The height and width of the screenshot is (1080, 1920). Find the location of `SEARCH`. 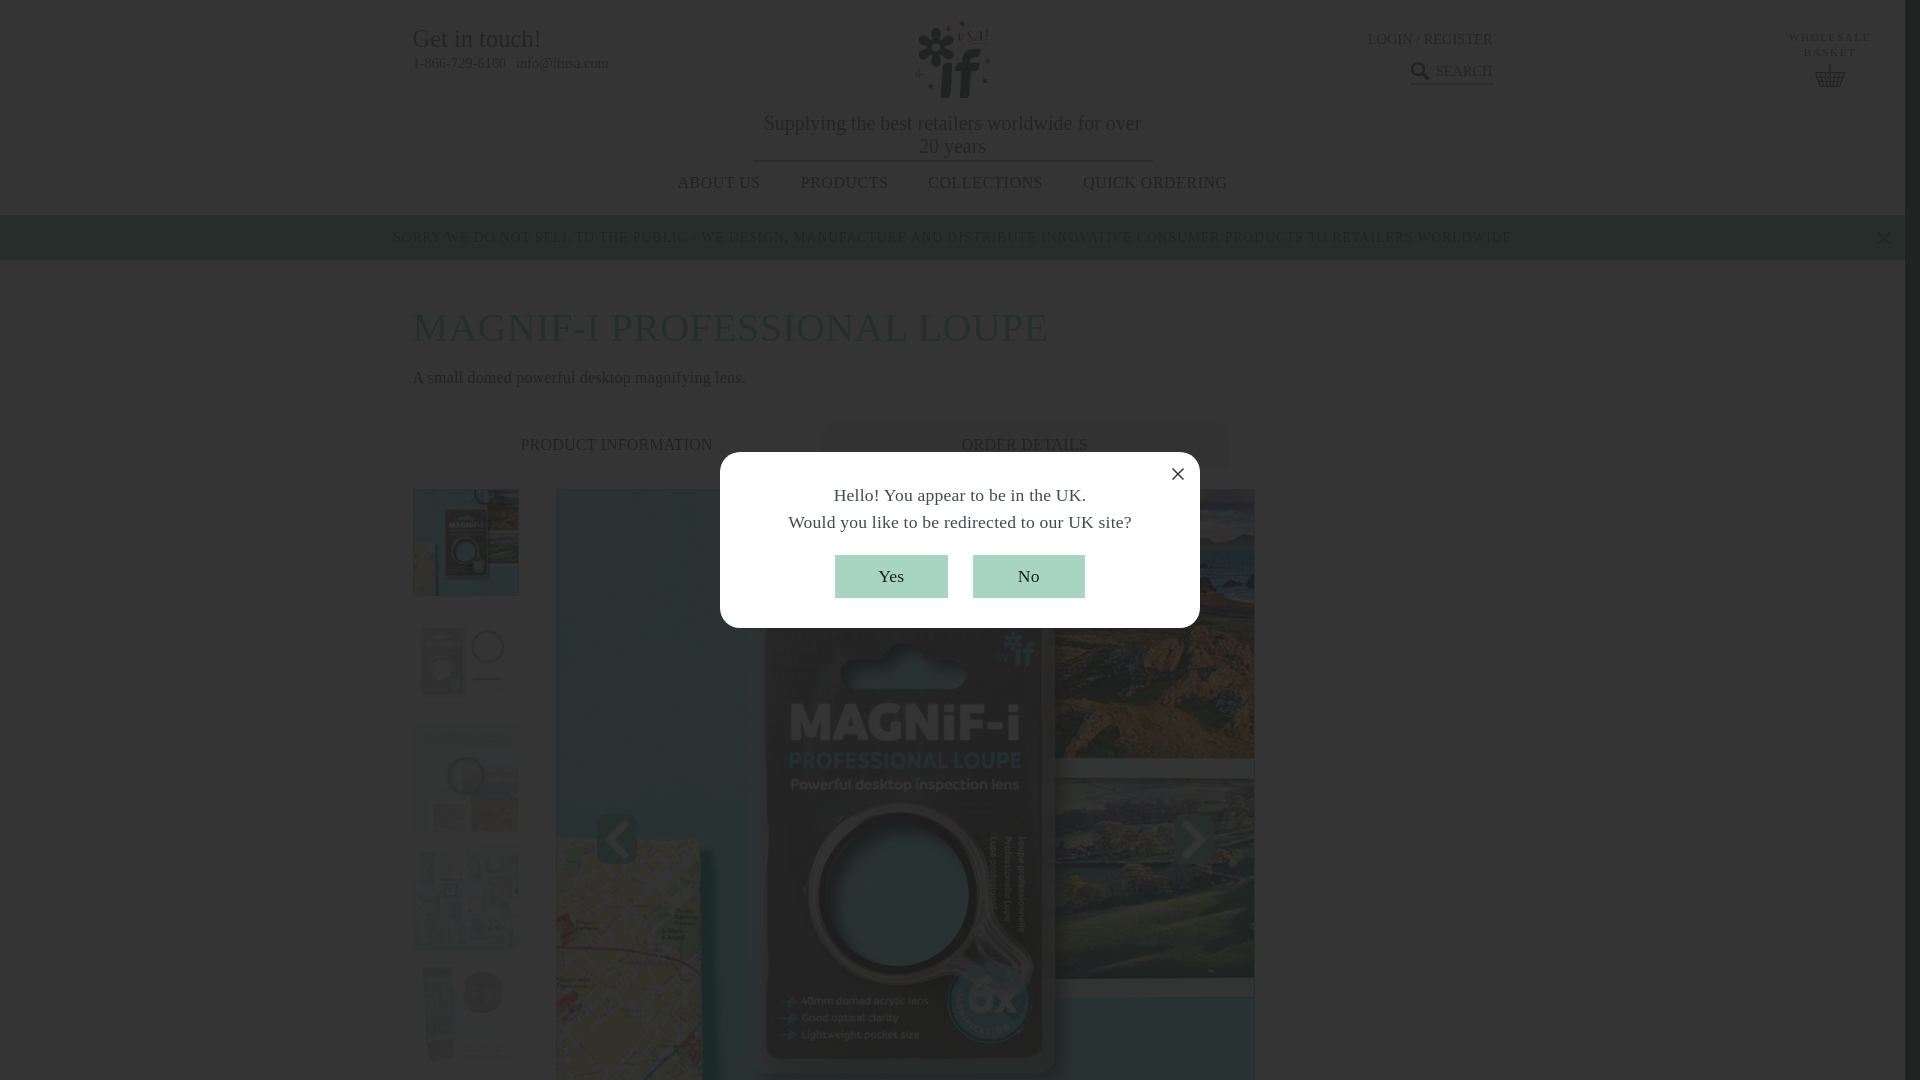

SEARCH is located at coordinates (1452, 72).